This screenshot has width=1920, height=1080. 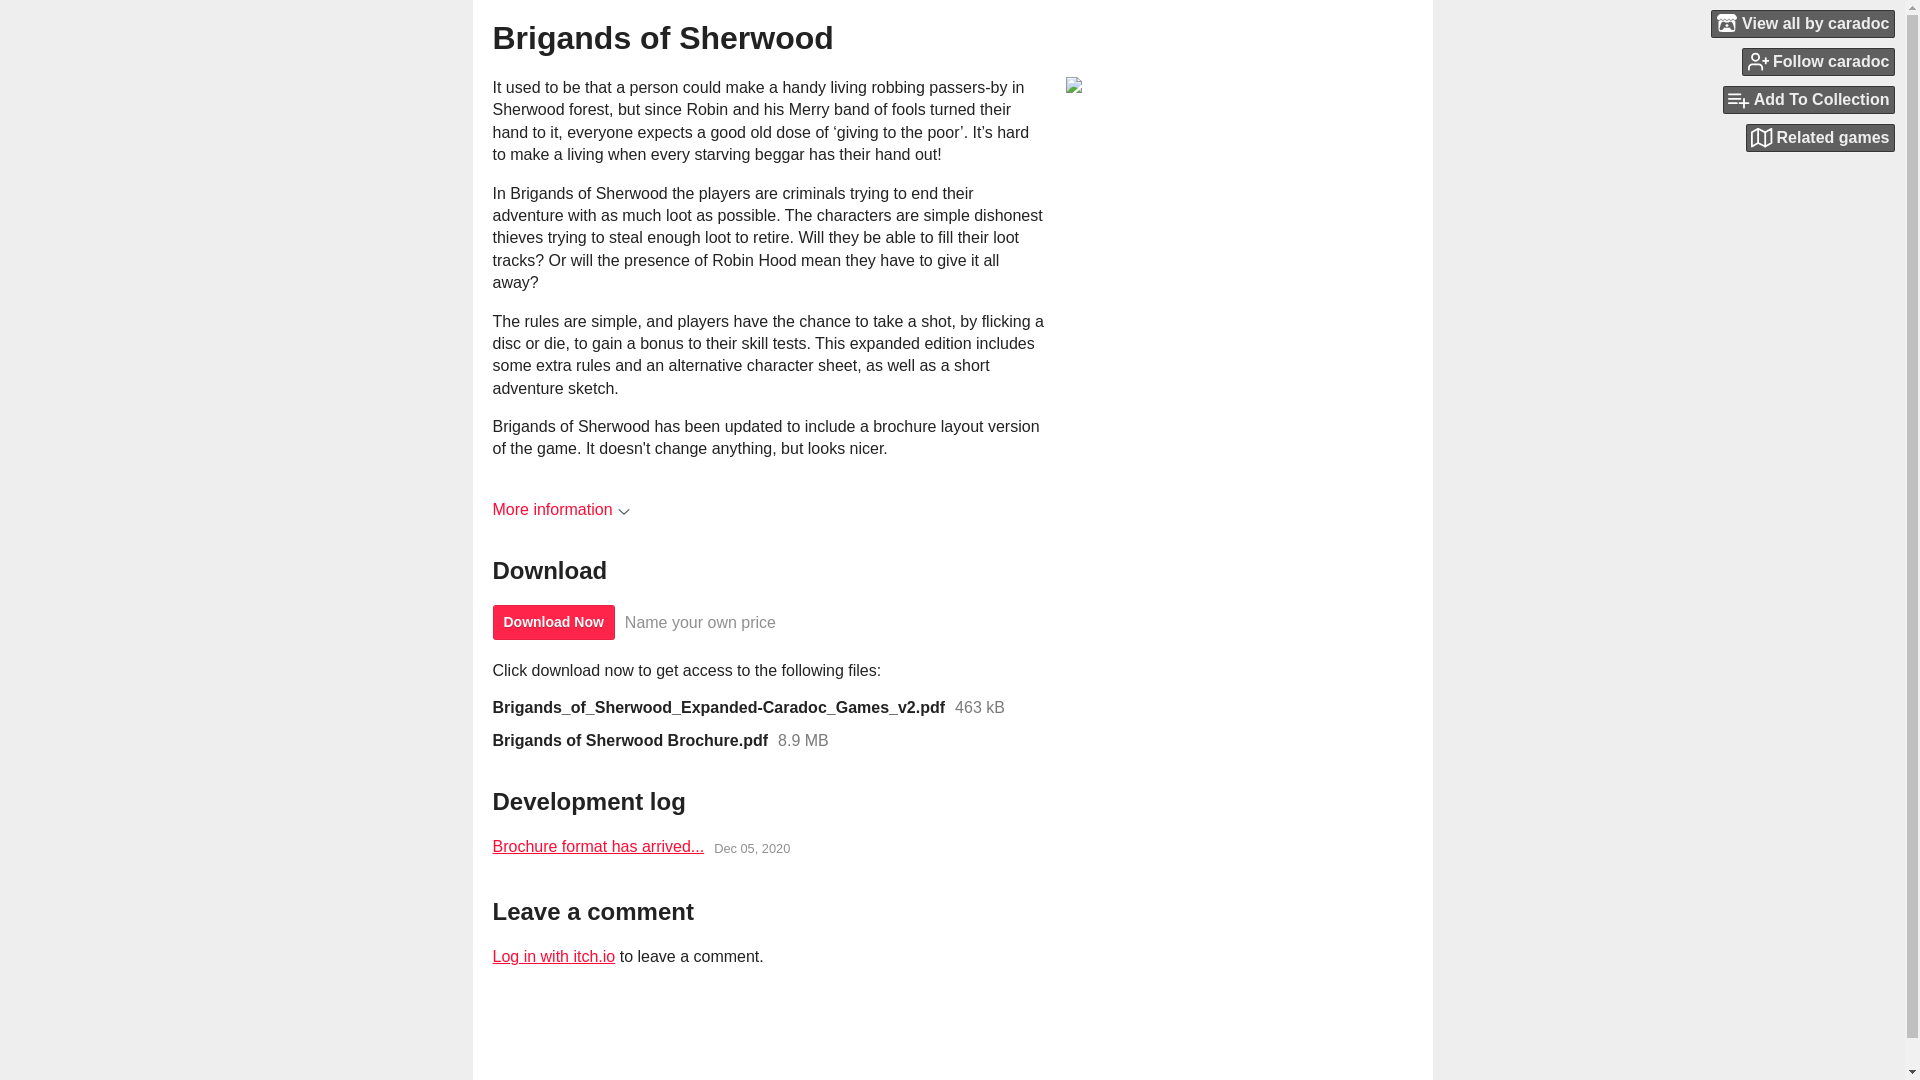 What do you see at coordinates (1808, 100) in the screenshot?
I see `Add To Collection` at bounding box center [1808, 100].